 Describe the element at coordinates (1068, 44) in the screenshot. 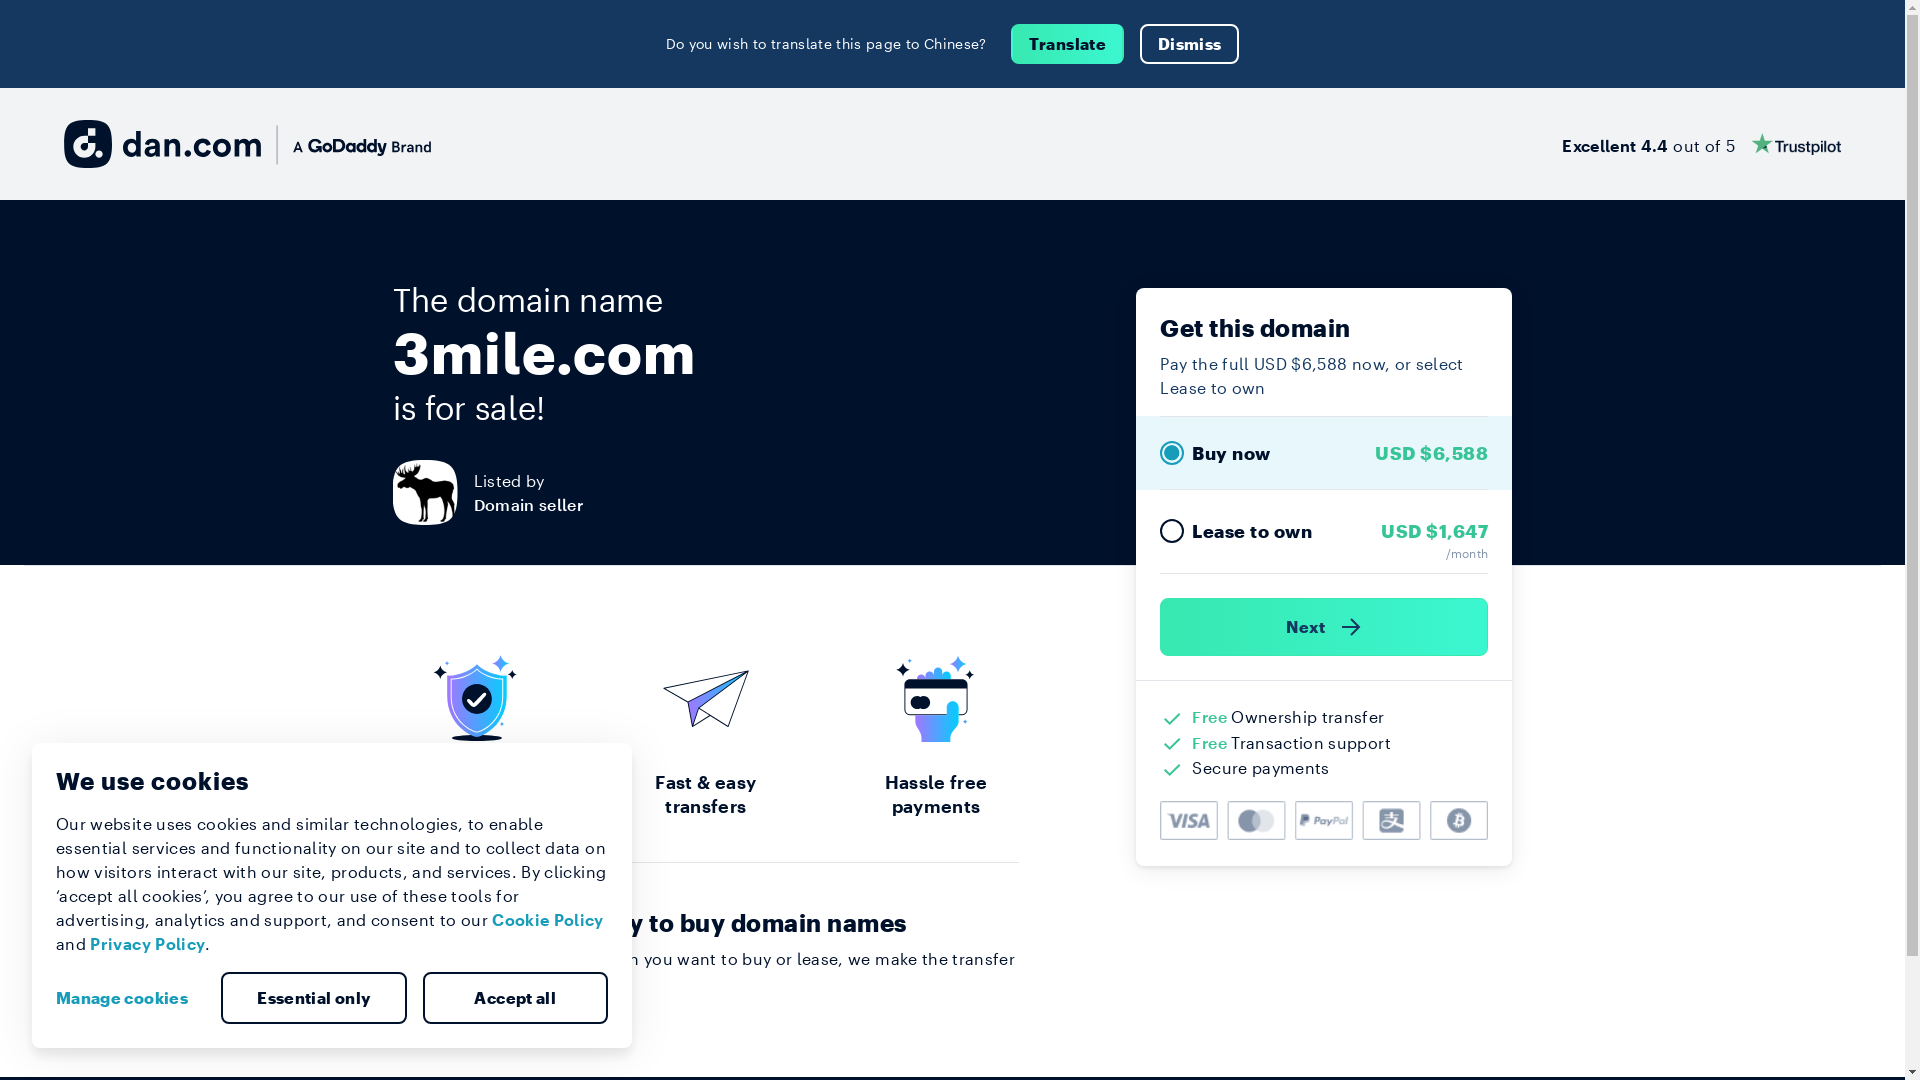

I see `Translate` at that location.